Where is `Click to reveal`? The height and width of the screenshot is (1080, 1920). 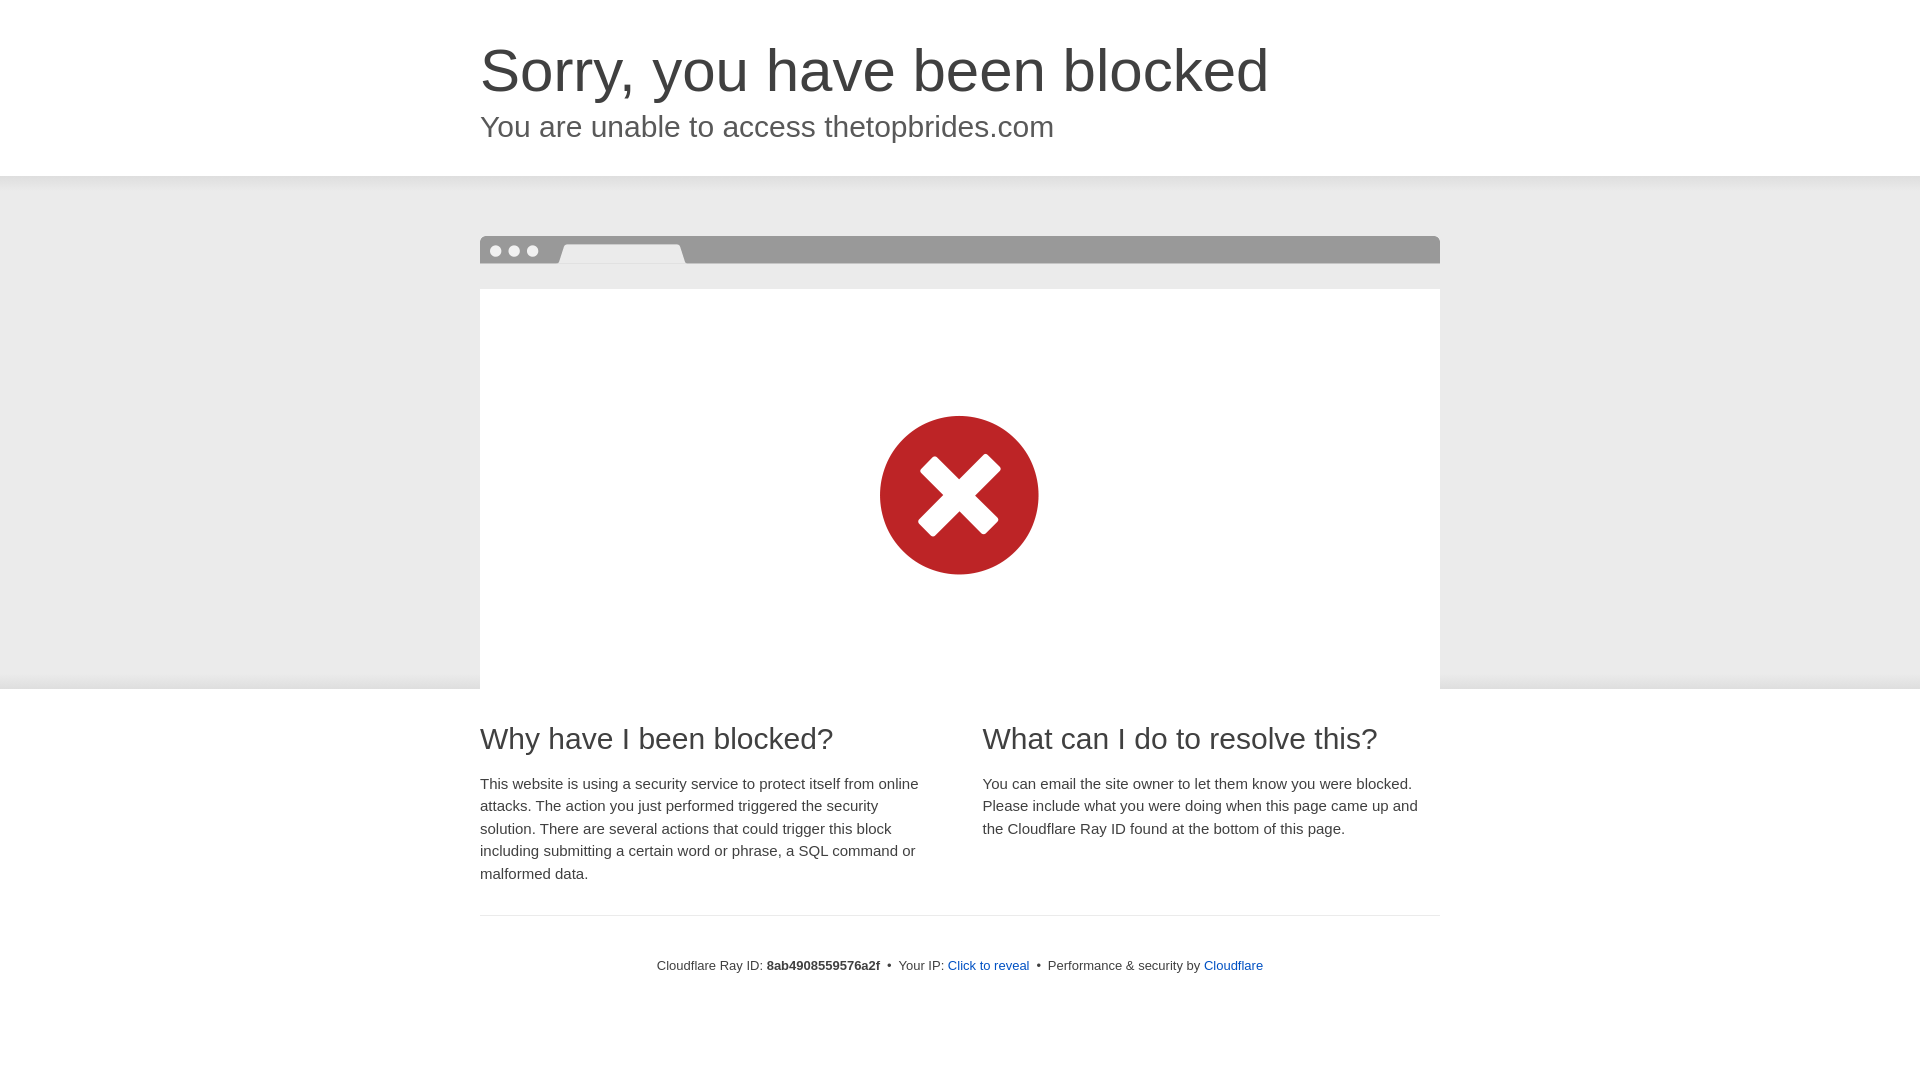
Click to reveal is located at coordinates (988, 966).